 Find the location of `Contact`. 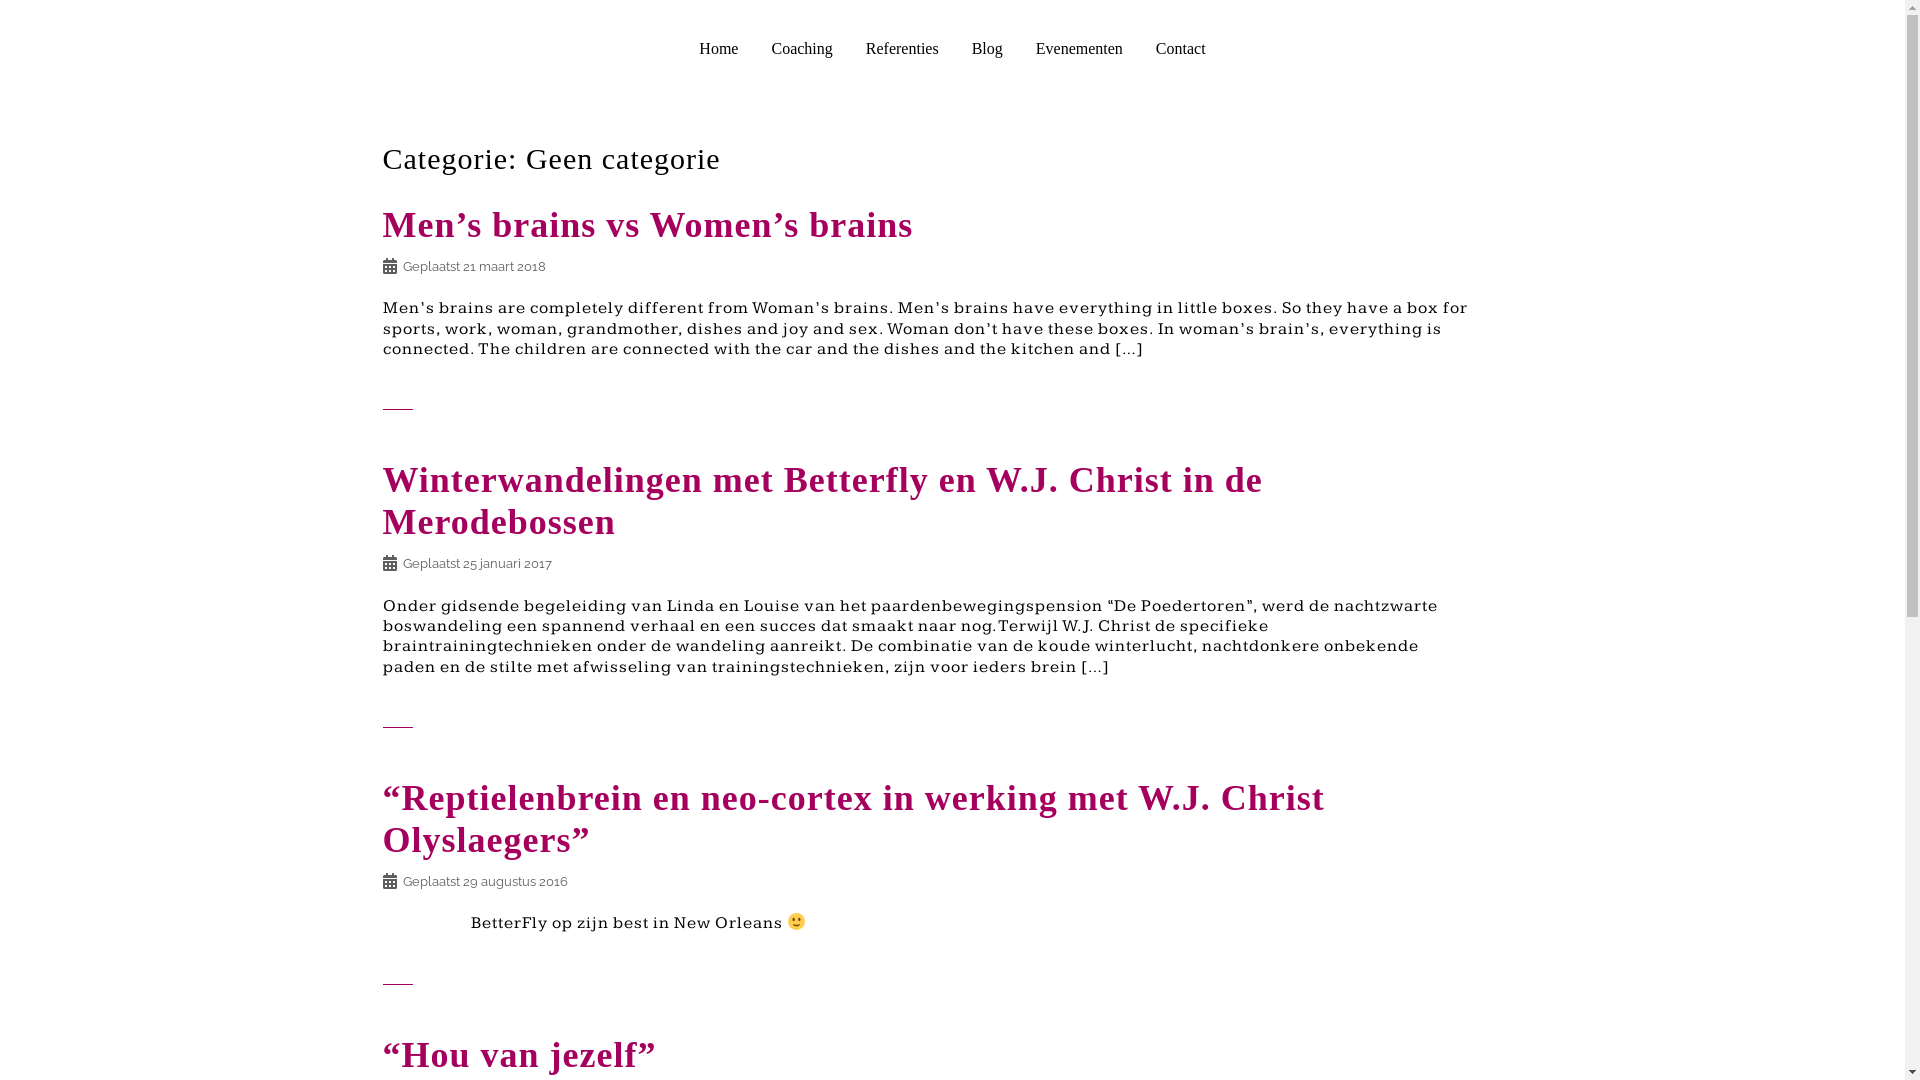

Contact is located at coordinates (1181, 48).